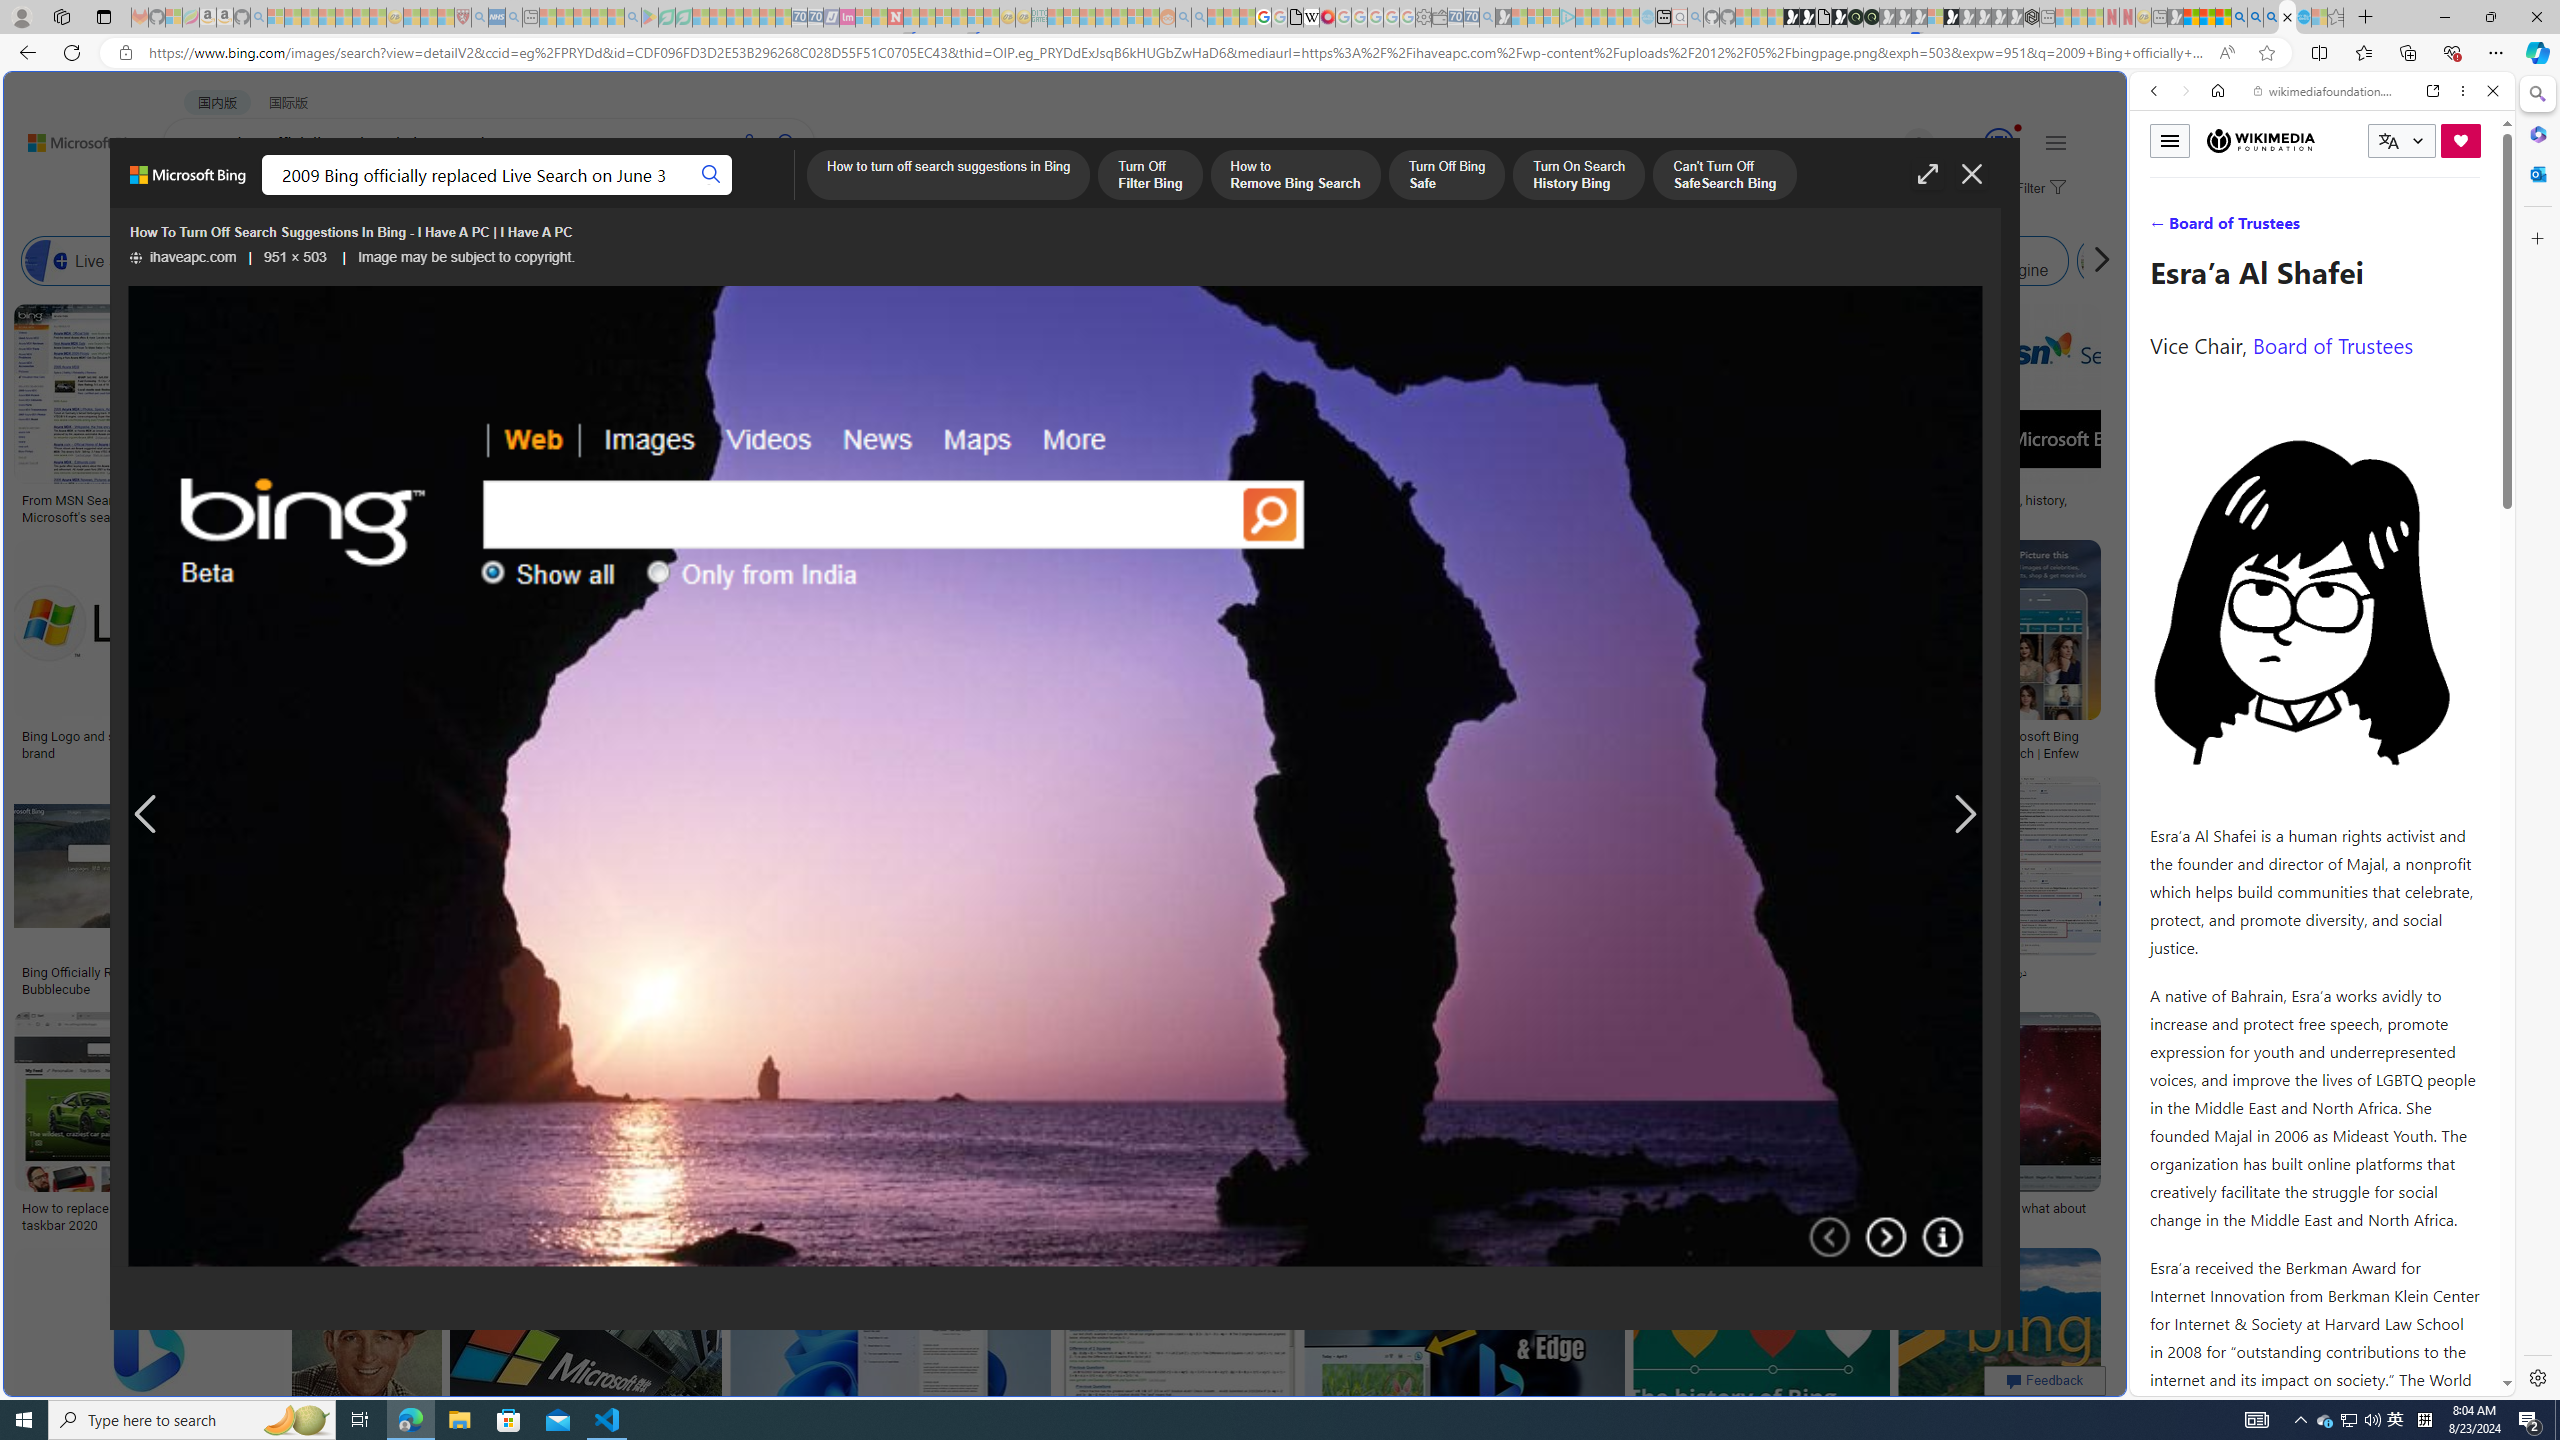 Image resolution: width=2560 pixels, height=1440 pixels. What do you see at coordinates (1104, 17) in the screenshot?
I see `Expert Portfolios - Sleeping` at bounding box center [1104, 17].